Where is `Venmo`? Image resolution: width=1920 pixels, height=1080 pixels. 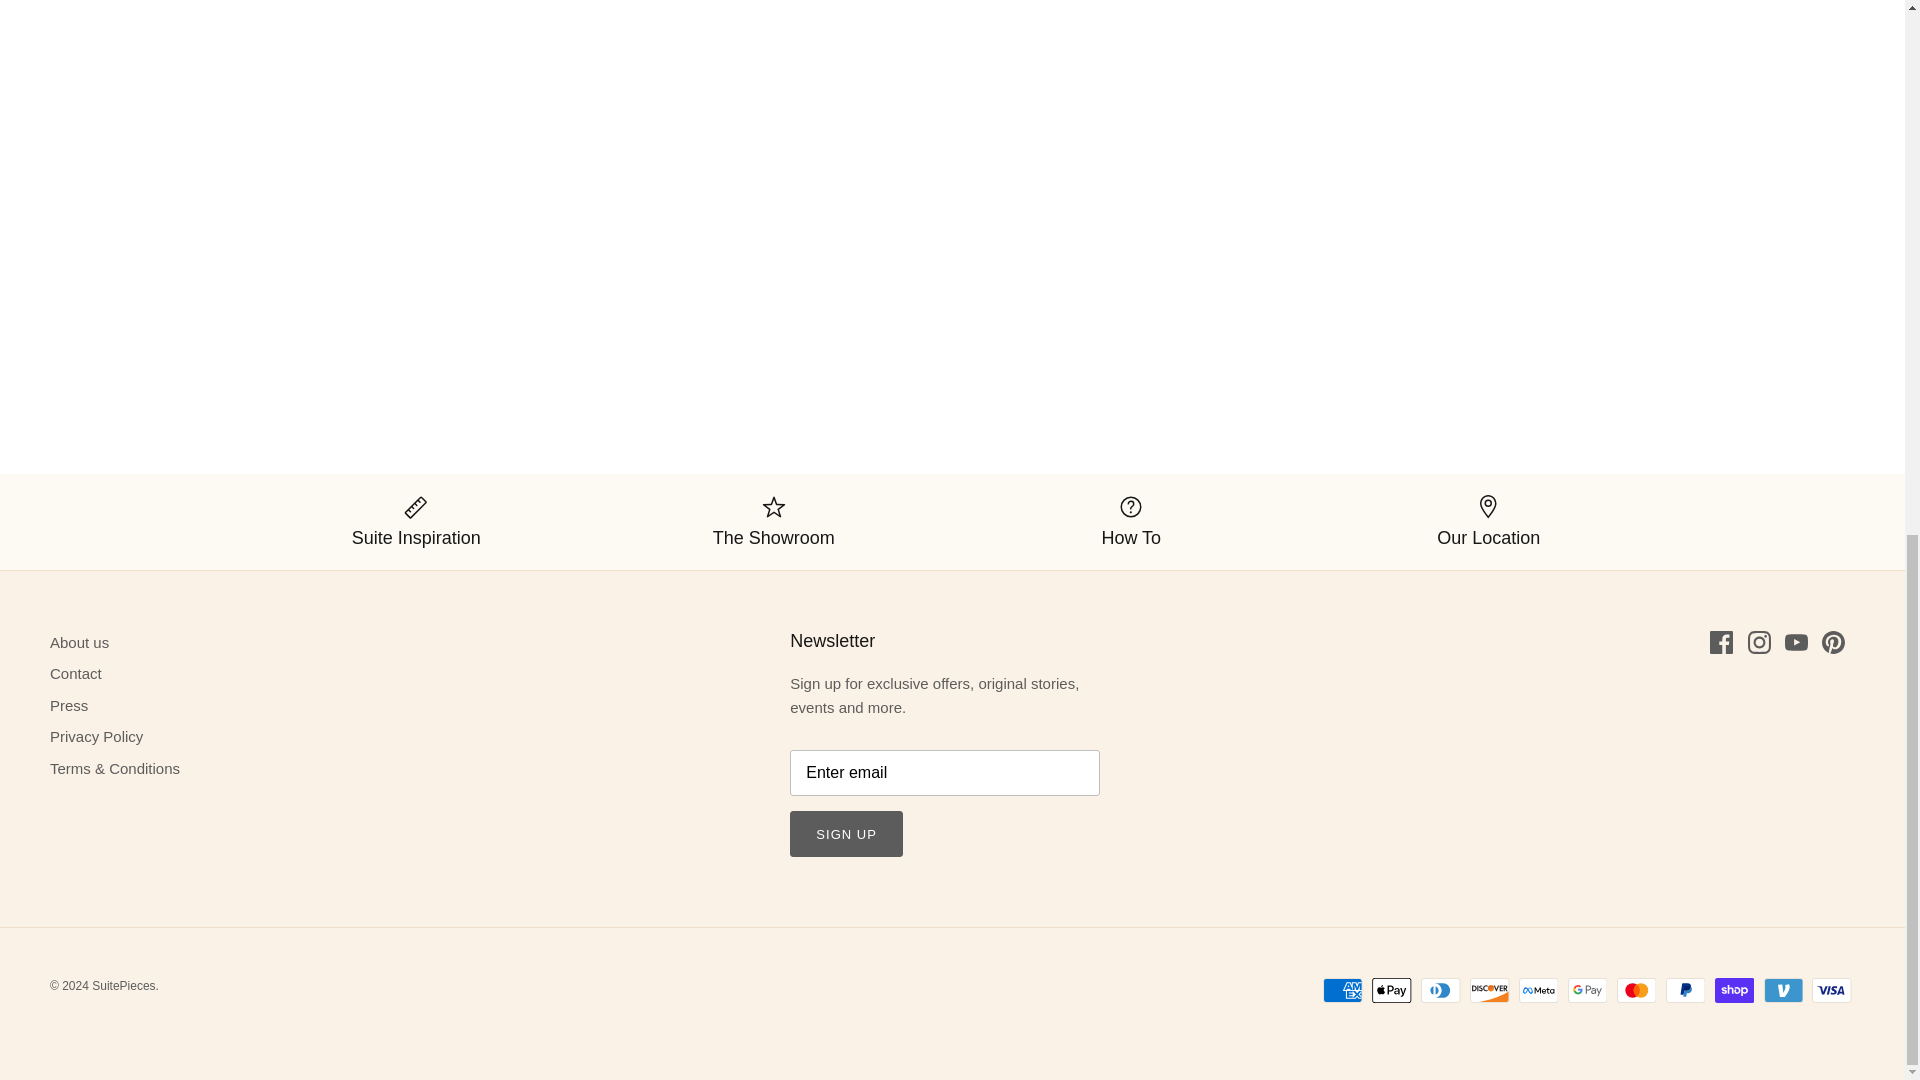 Venmo is located at coordinates (1783, 990).